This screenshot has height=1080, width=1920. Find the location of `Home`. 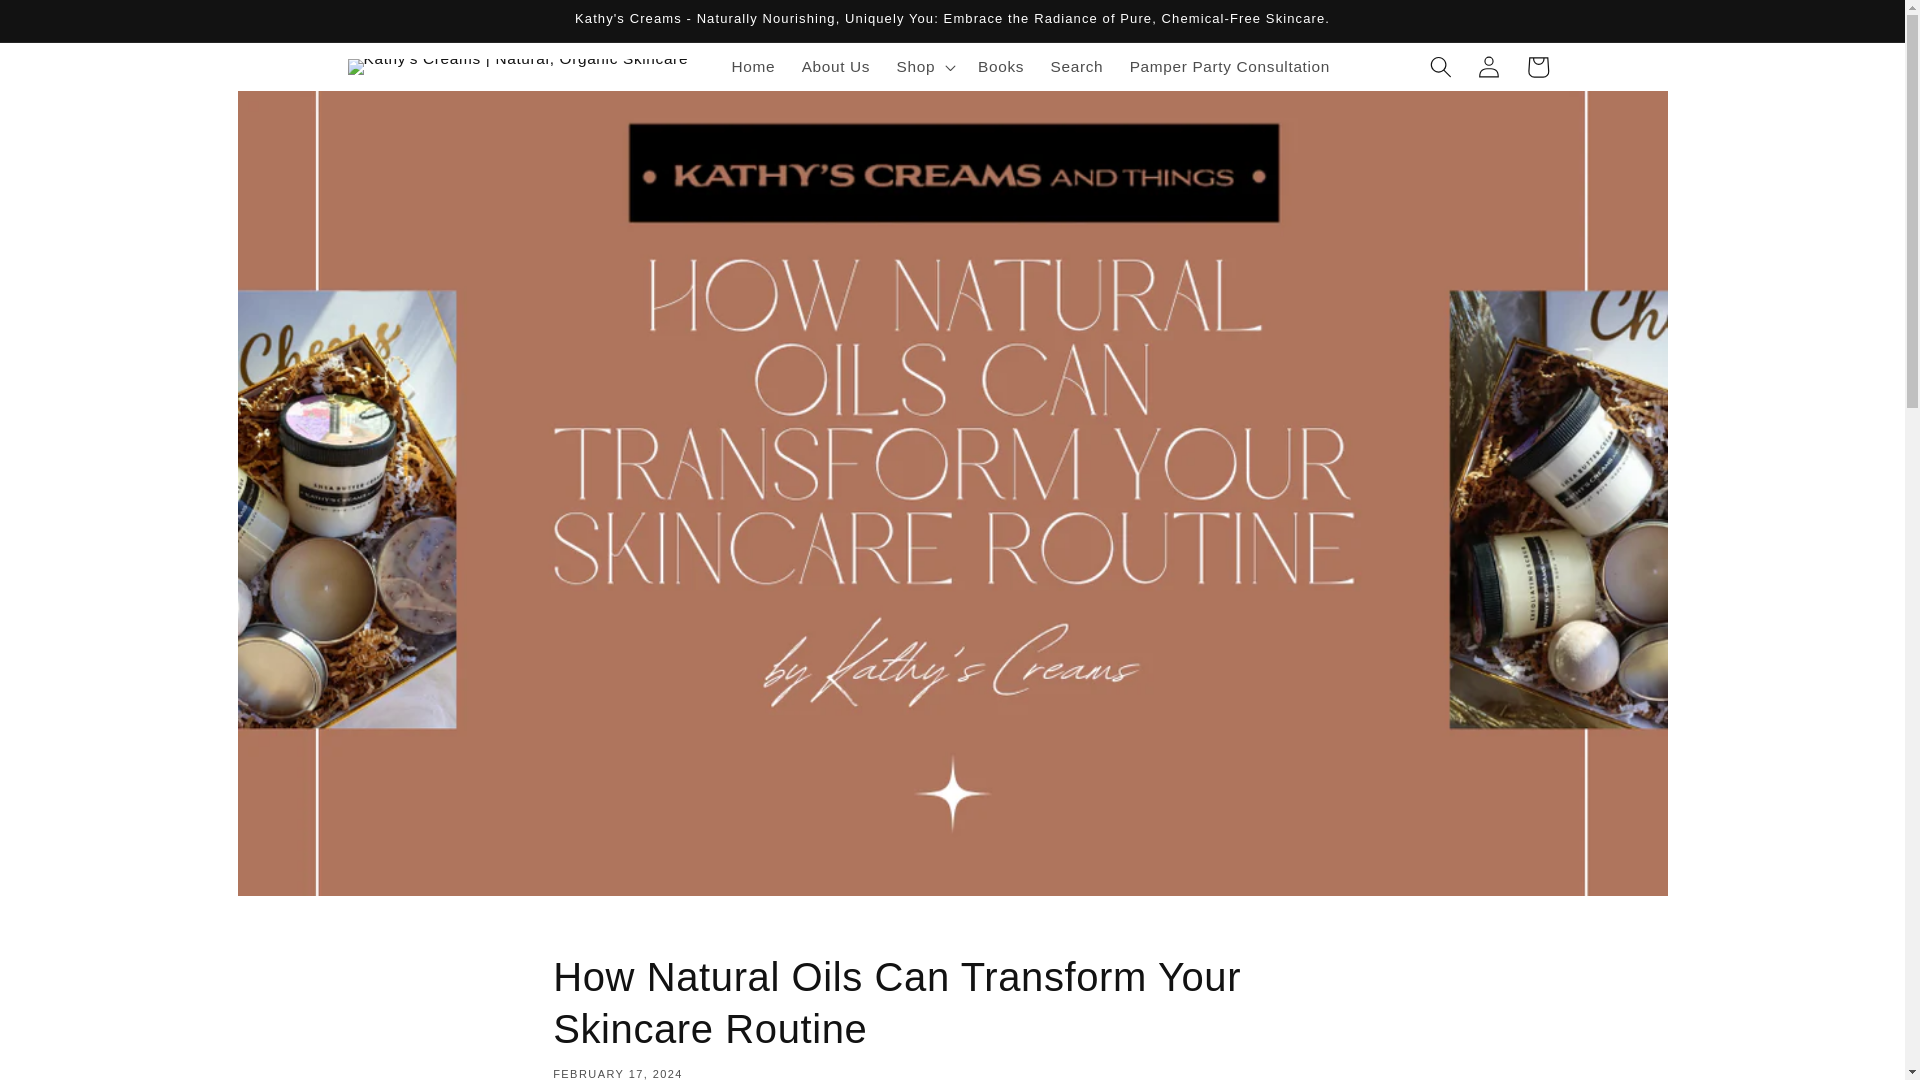

Home is located at coordinates (752, 66).